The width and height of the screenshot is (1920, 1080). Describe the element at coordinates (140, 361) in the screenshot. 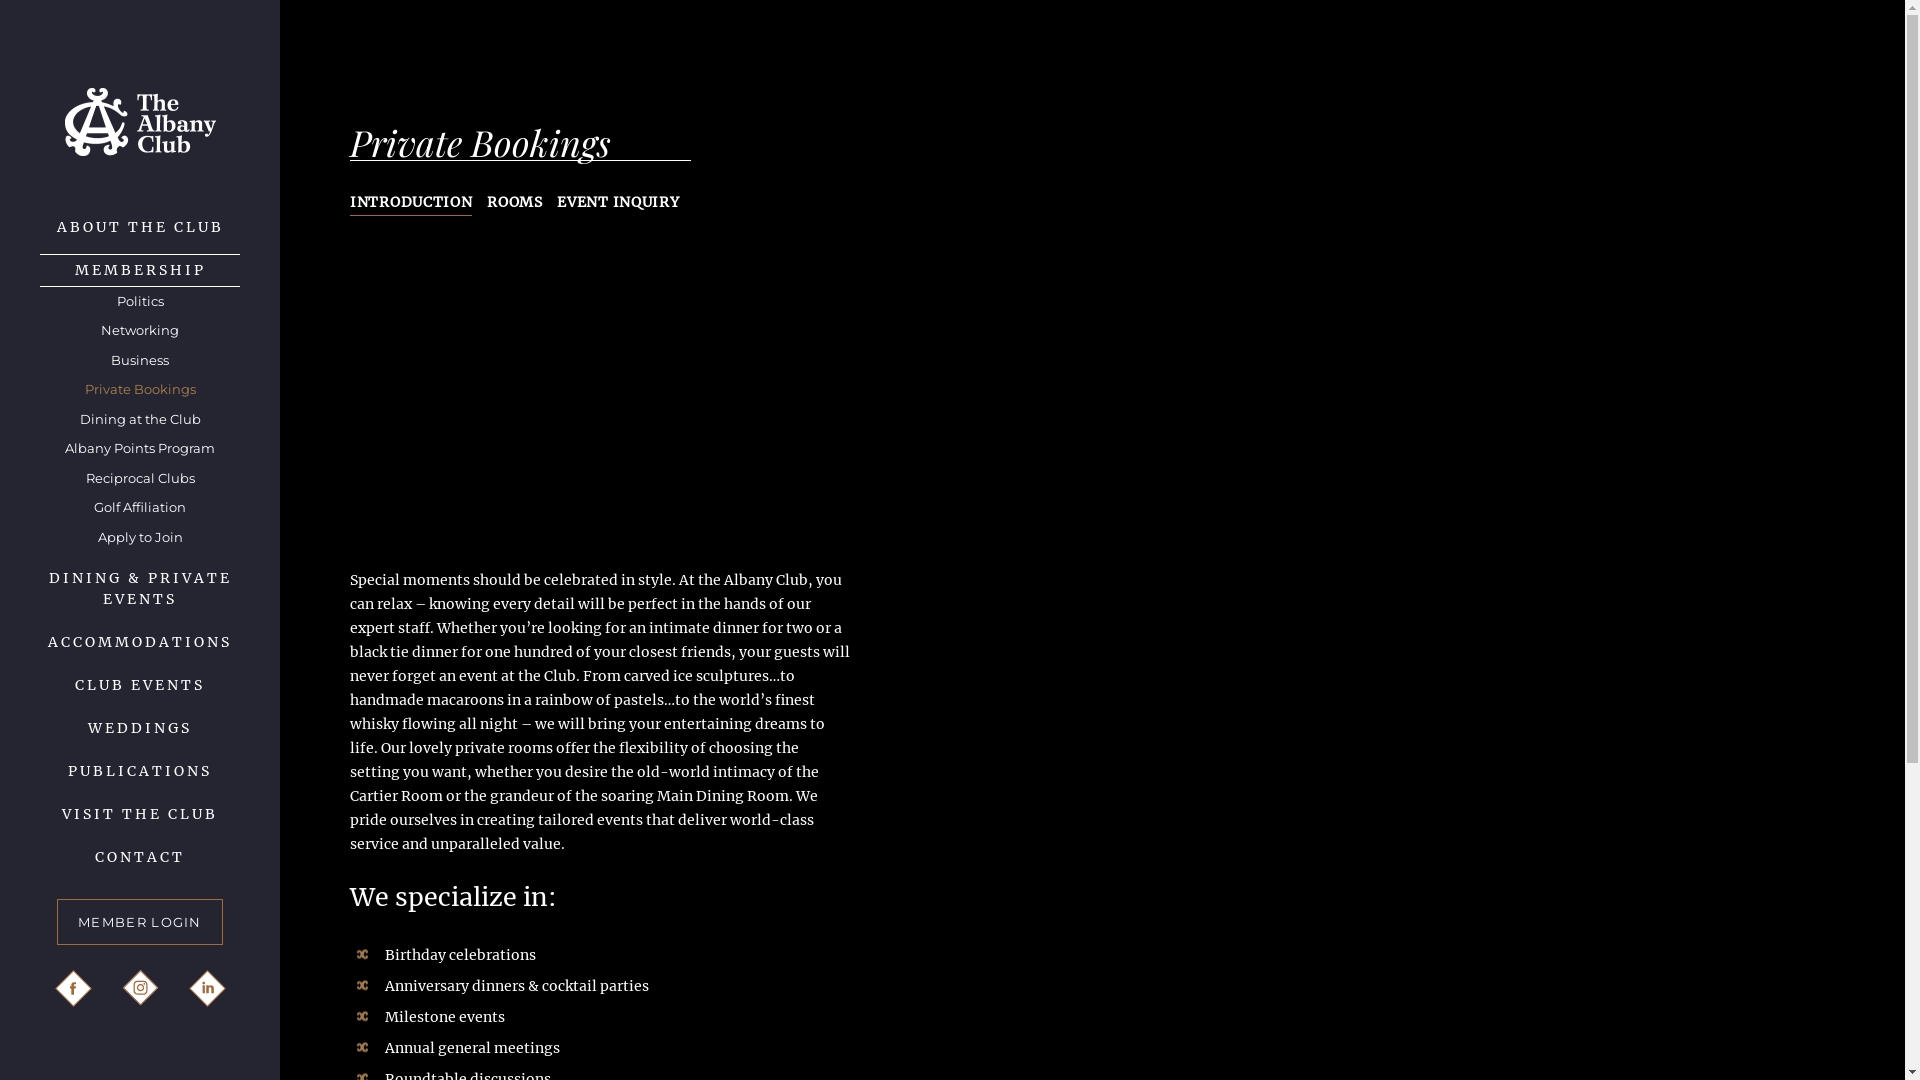

I see `Business` at that location.